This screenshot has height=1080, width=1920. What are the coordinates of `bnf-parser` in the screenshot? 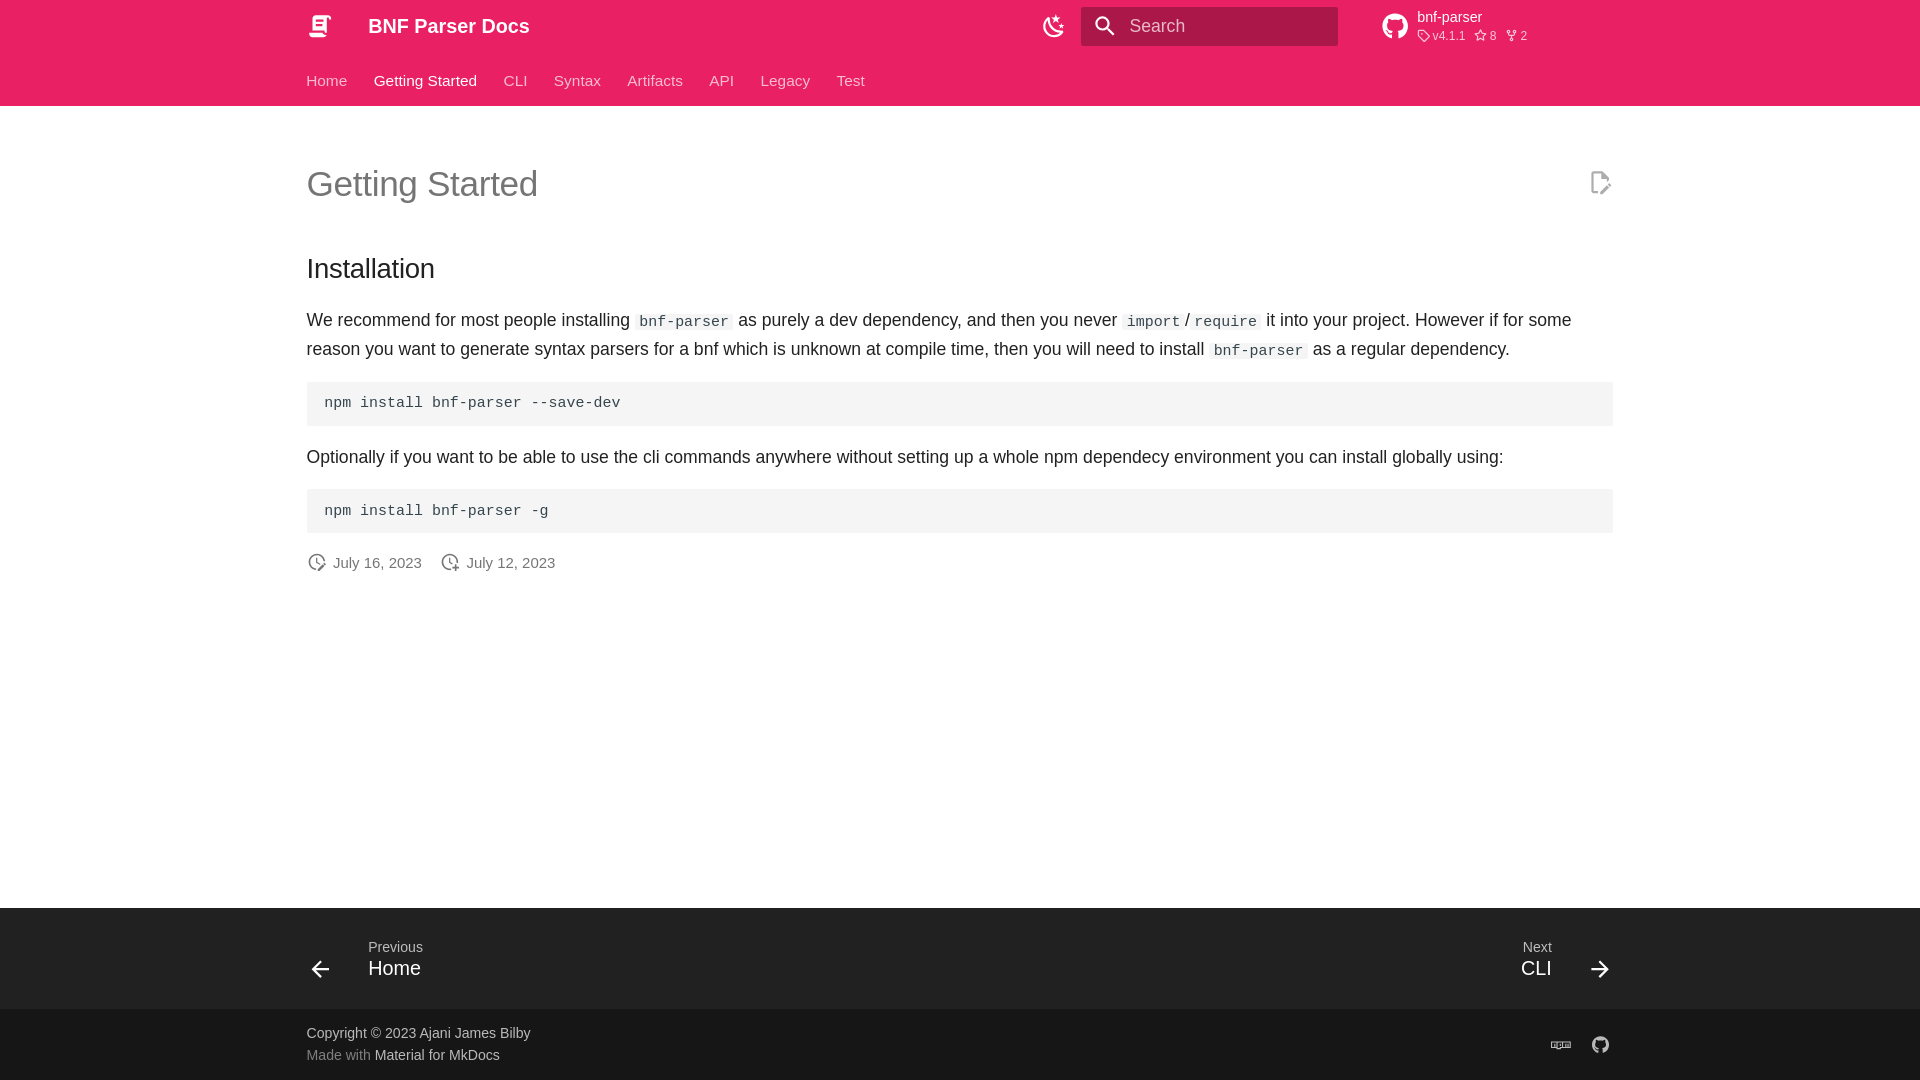 It's located at (1600, 1043).